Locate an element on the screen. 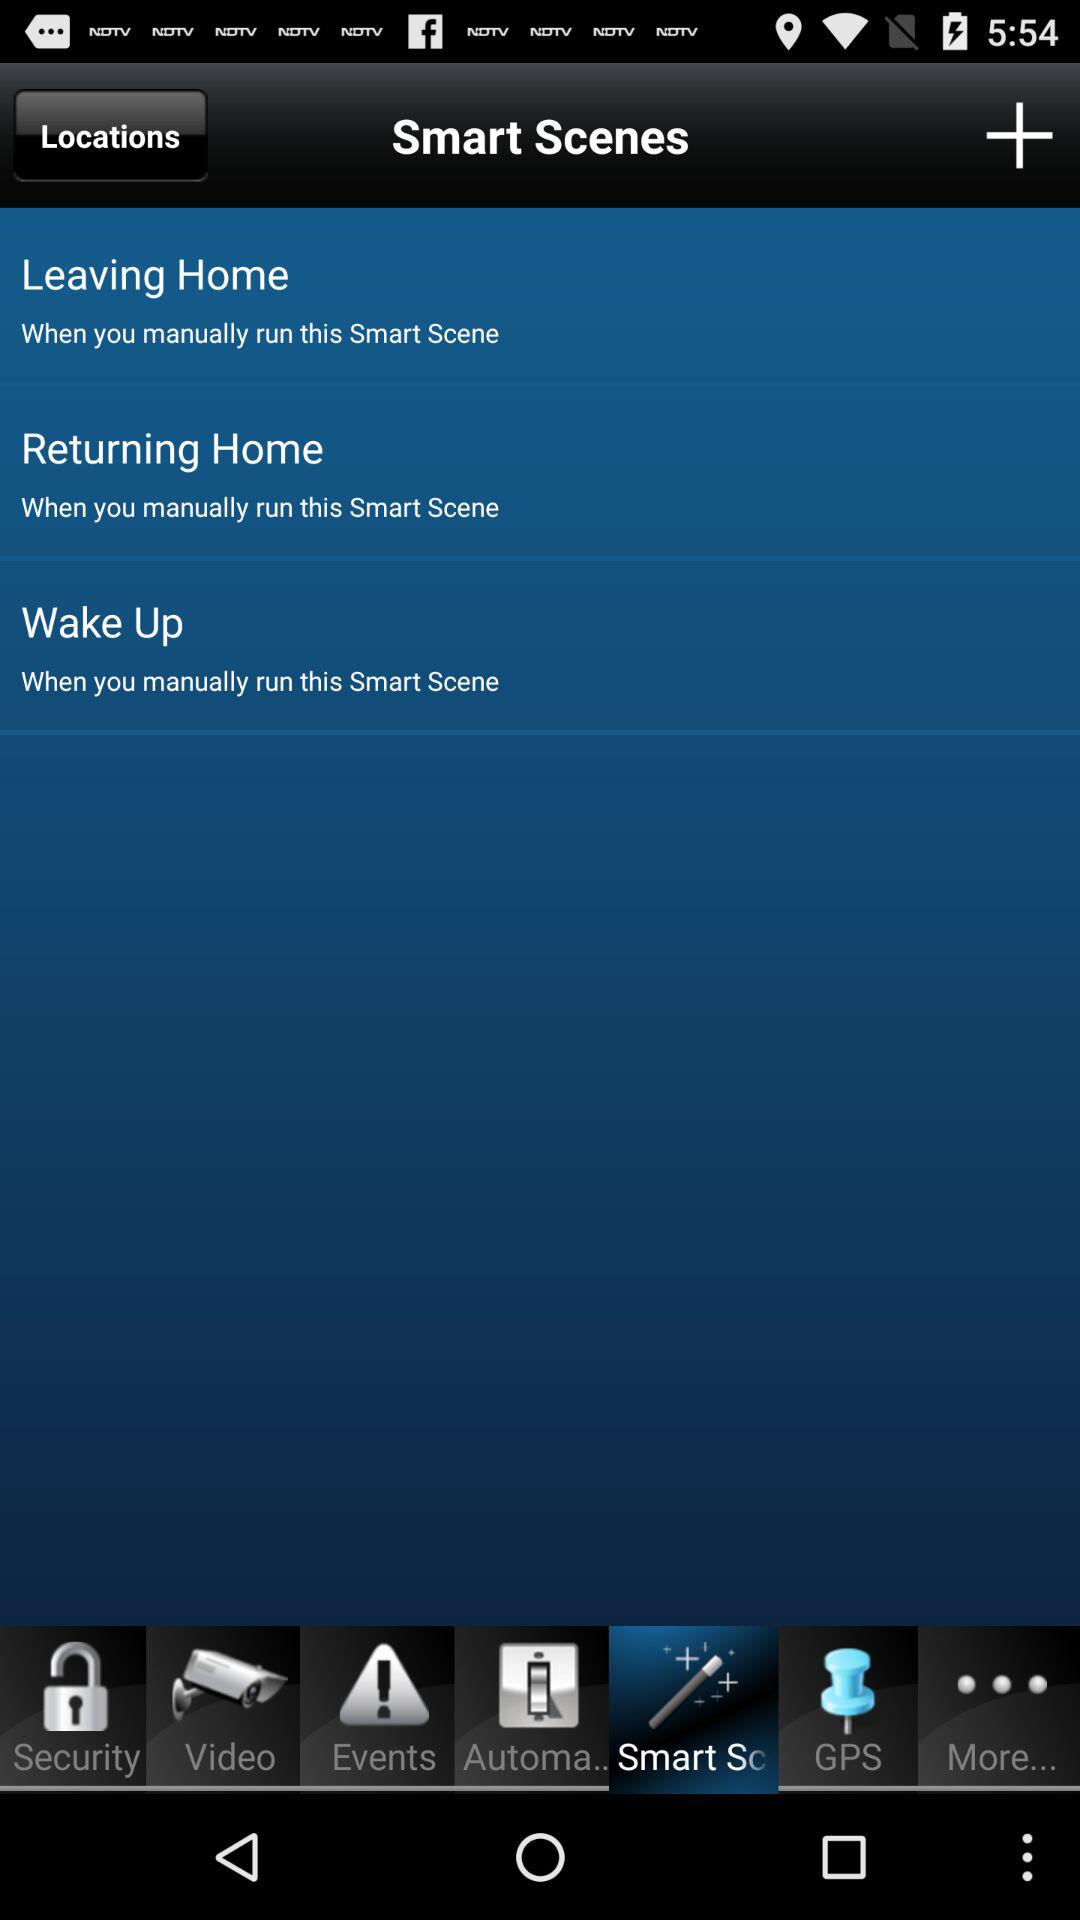 The image size is (1080, 1920). add a smart scene is located at coordinates (1020, 135).